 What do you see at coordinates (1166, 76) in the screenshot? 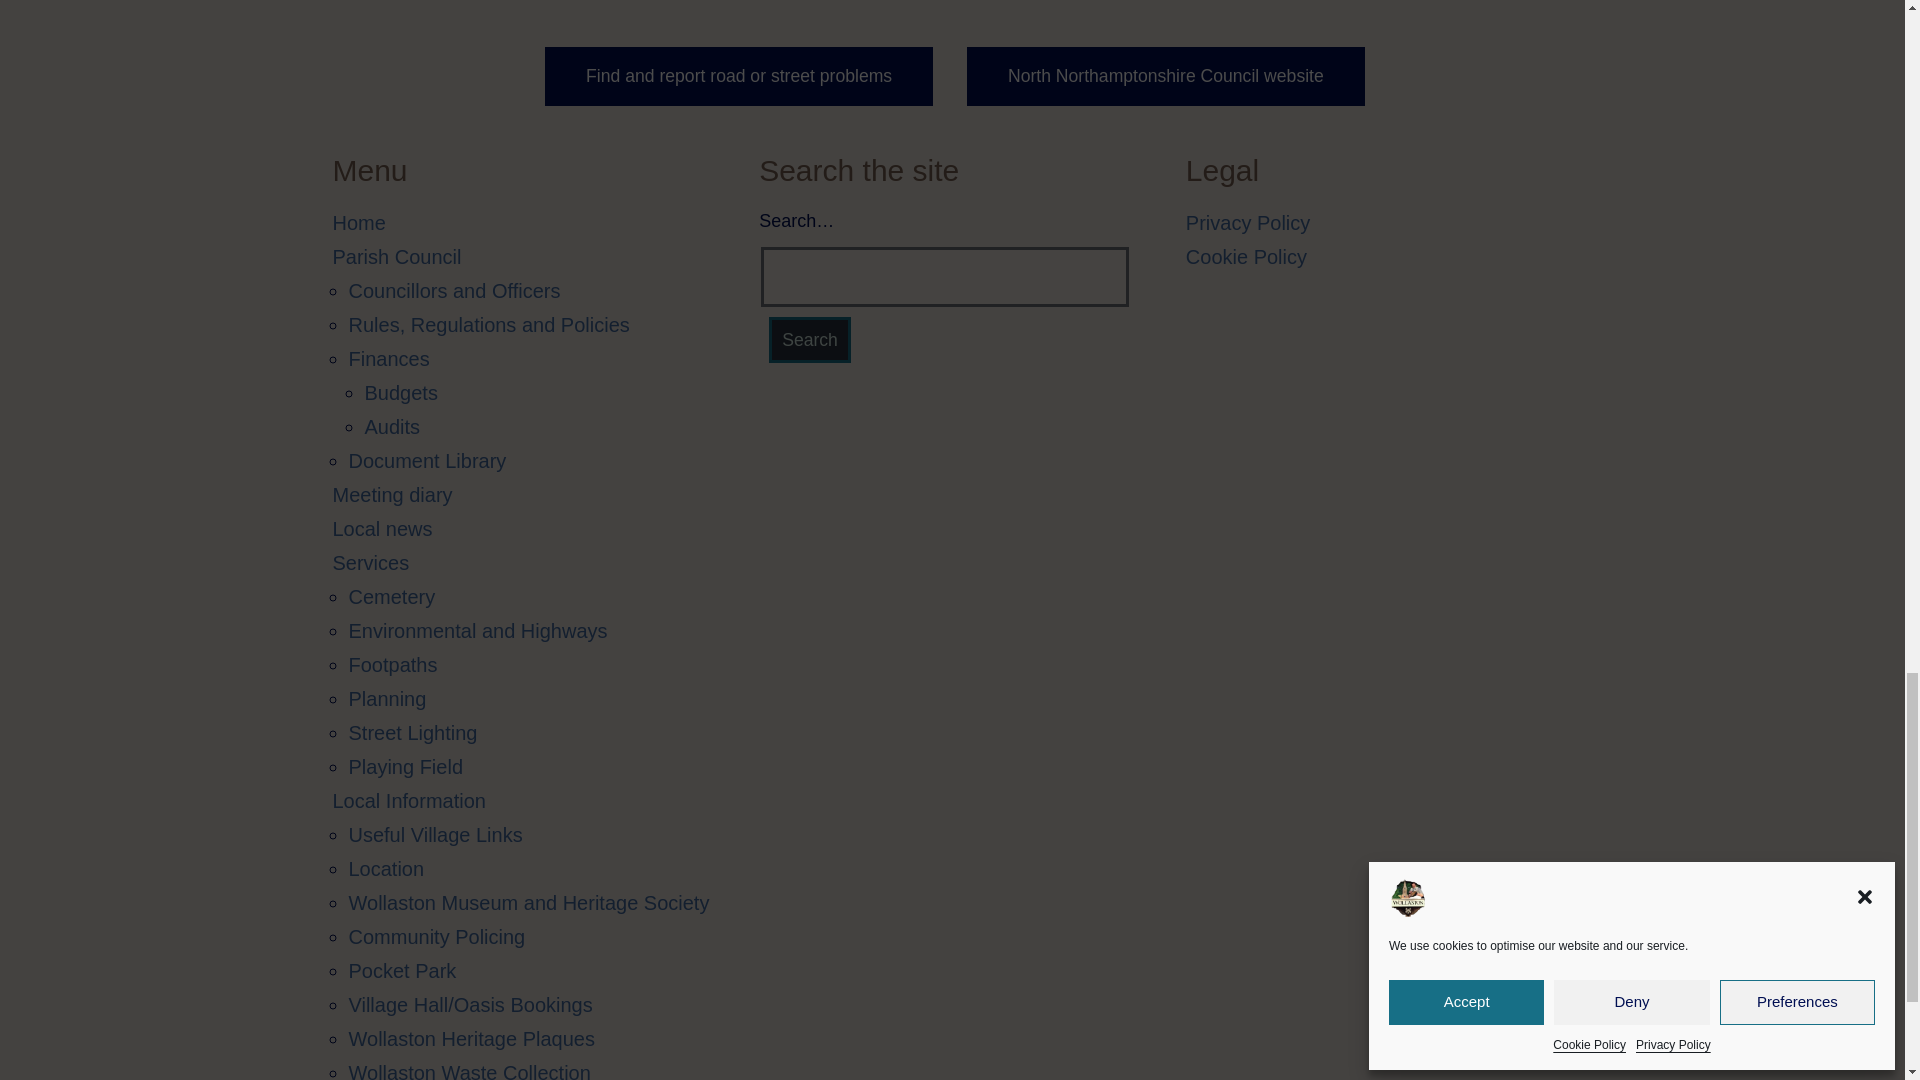
I see `Visit the Northamptonshire County Council website` at bounding box center [1166, 76].